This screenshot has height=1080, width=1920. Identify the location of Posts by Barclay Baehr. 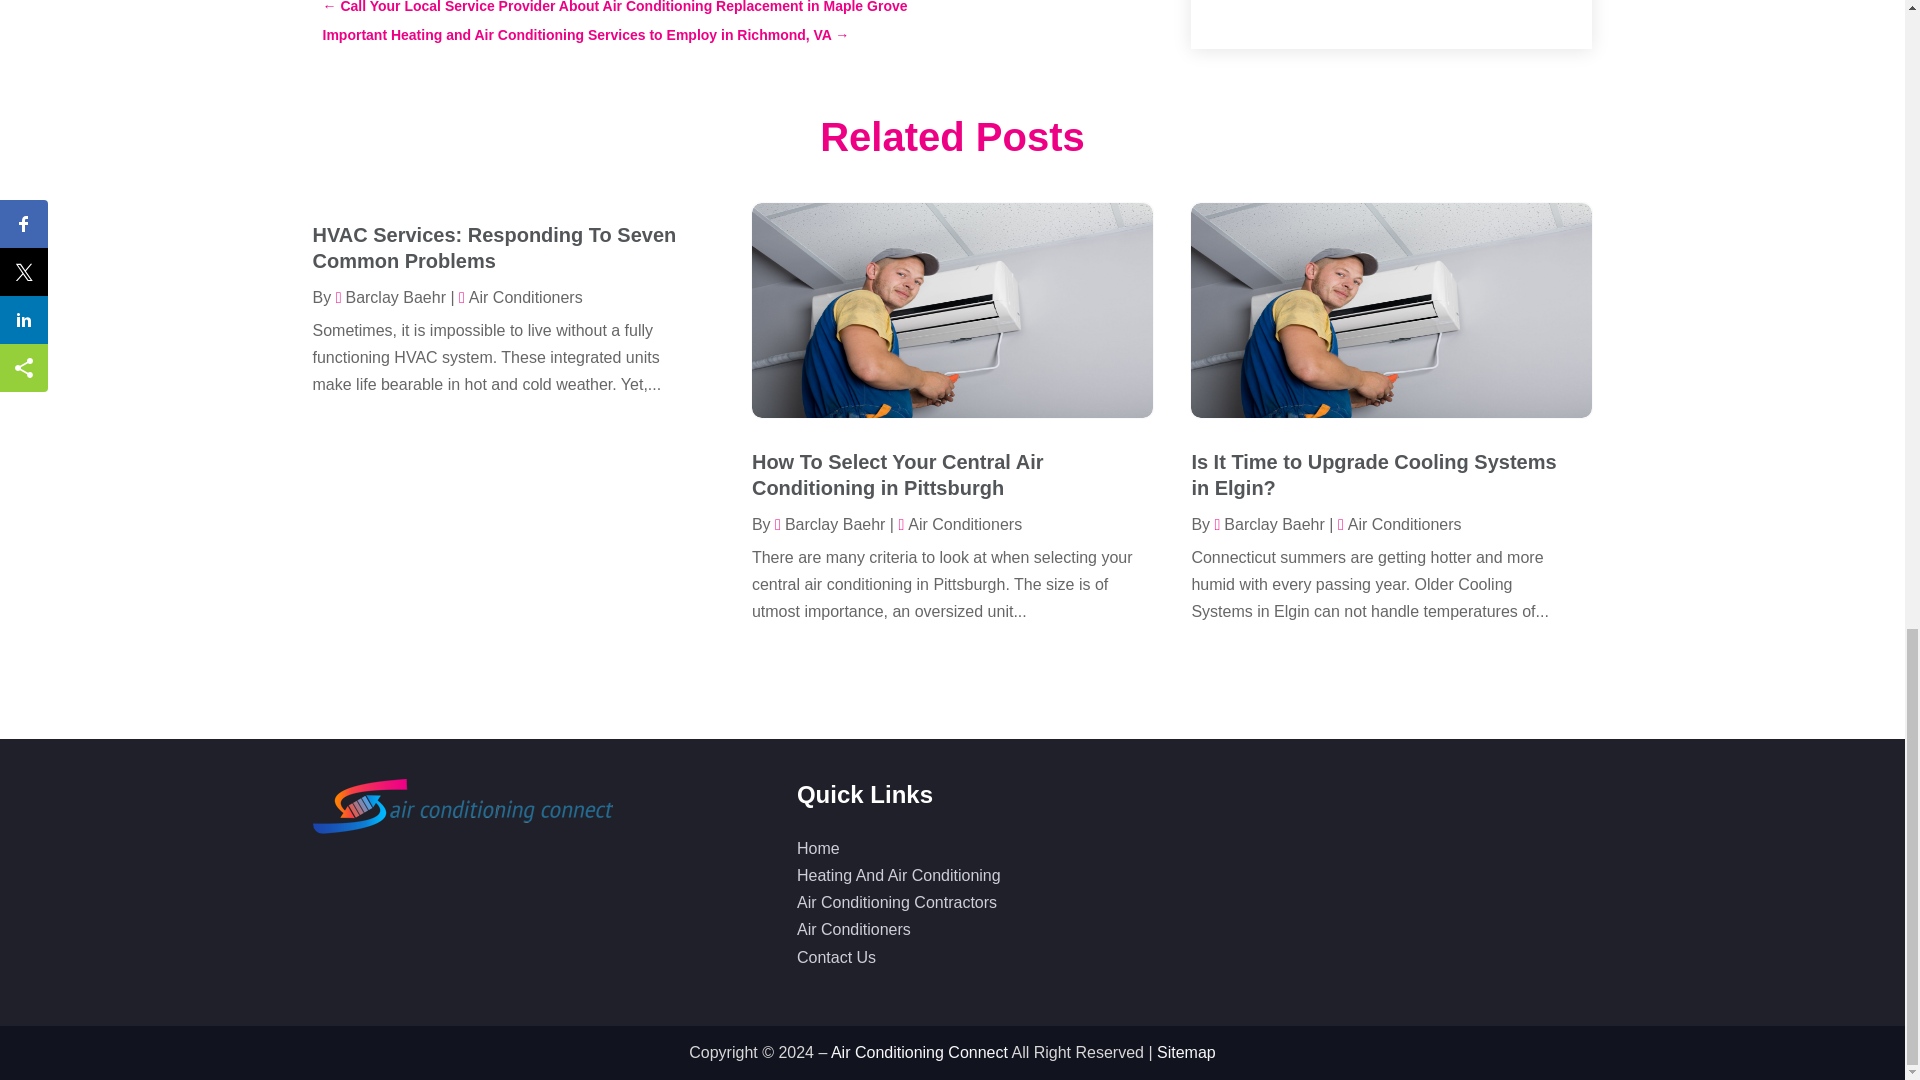
(830, 524).